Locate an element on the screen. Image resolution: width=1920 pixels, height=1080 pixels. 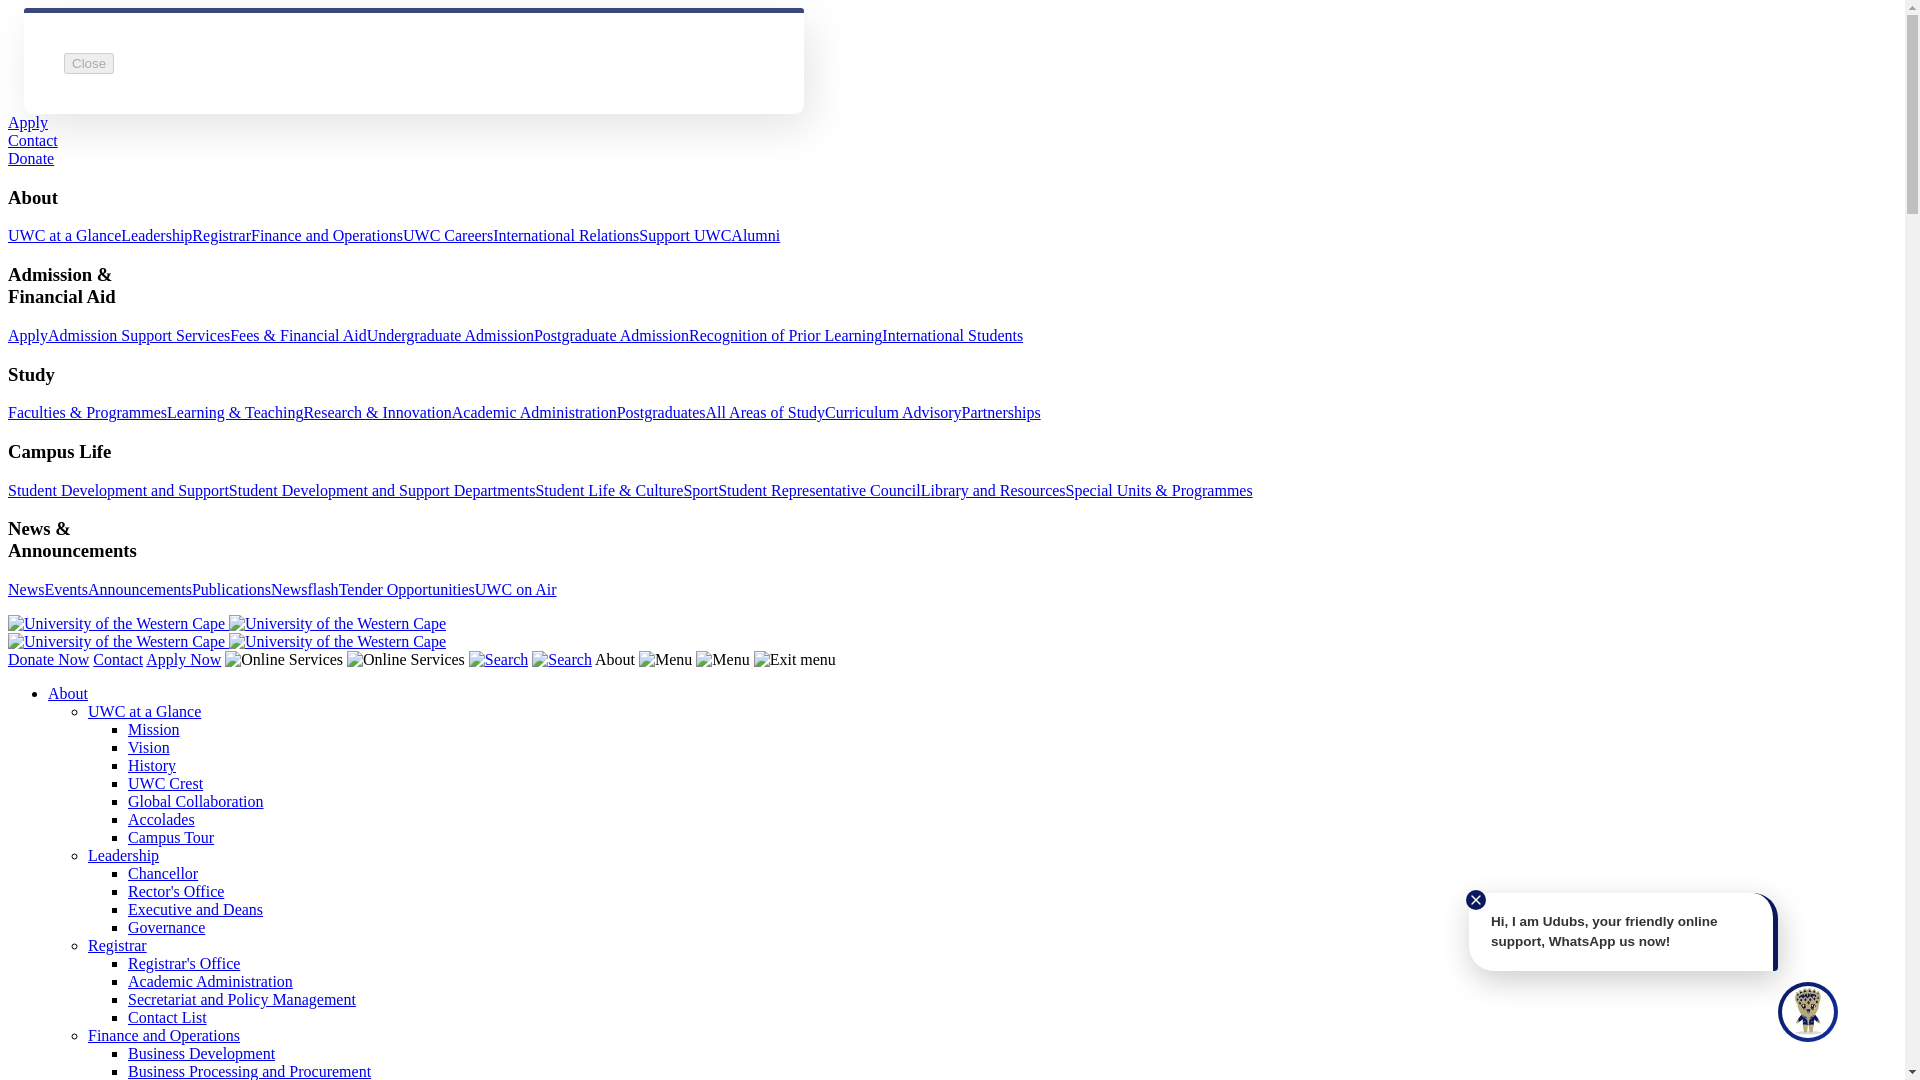
Postgraduate Admission is located at coordinates (611, 336).